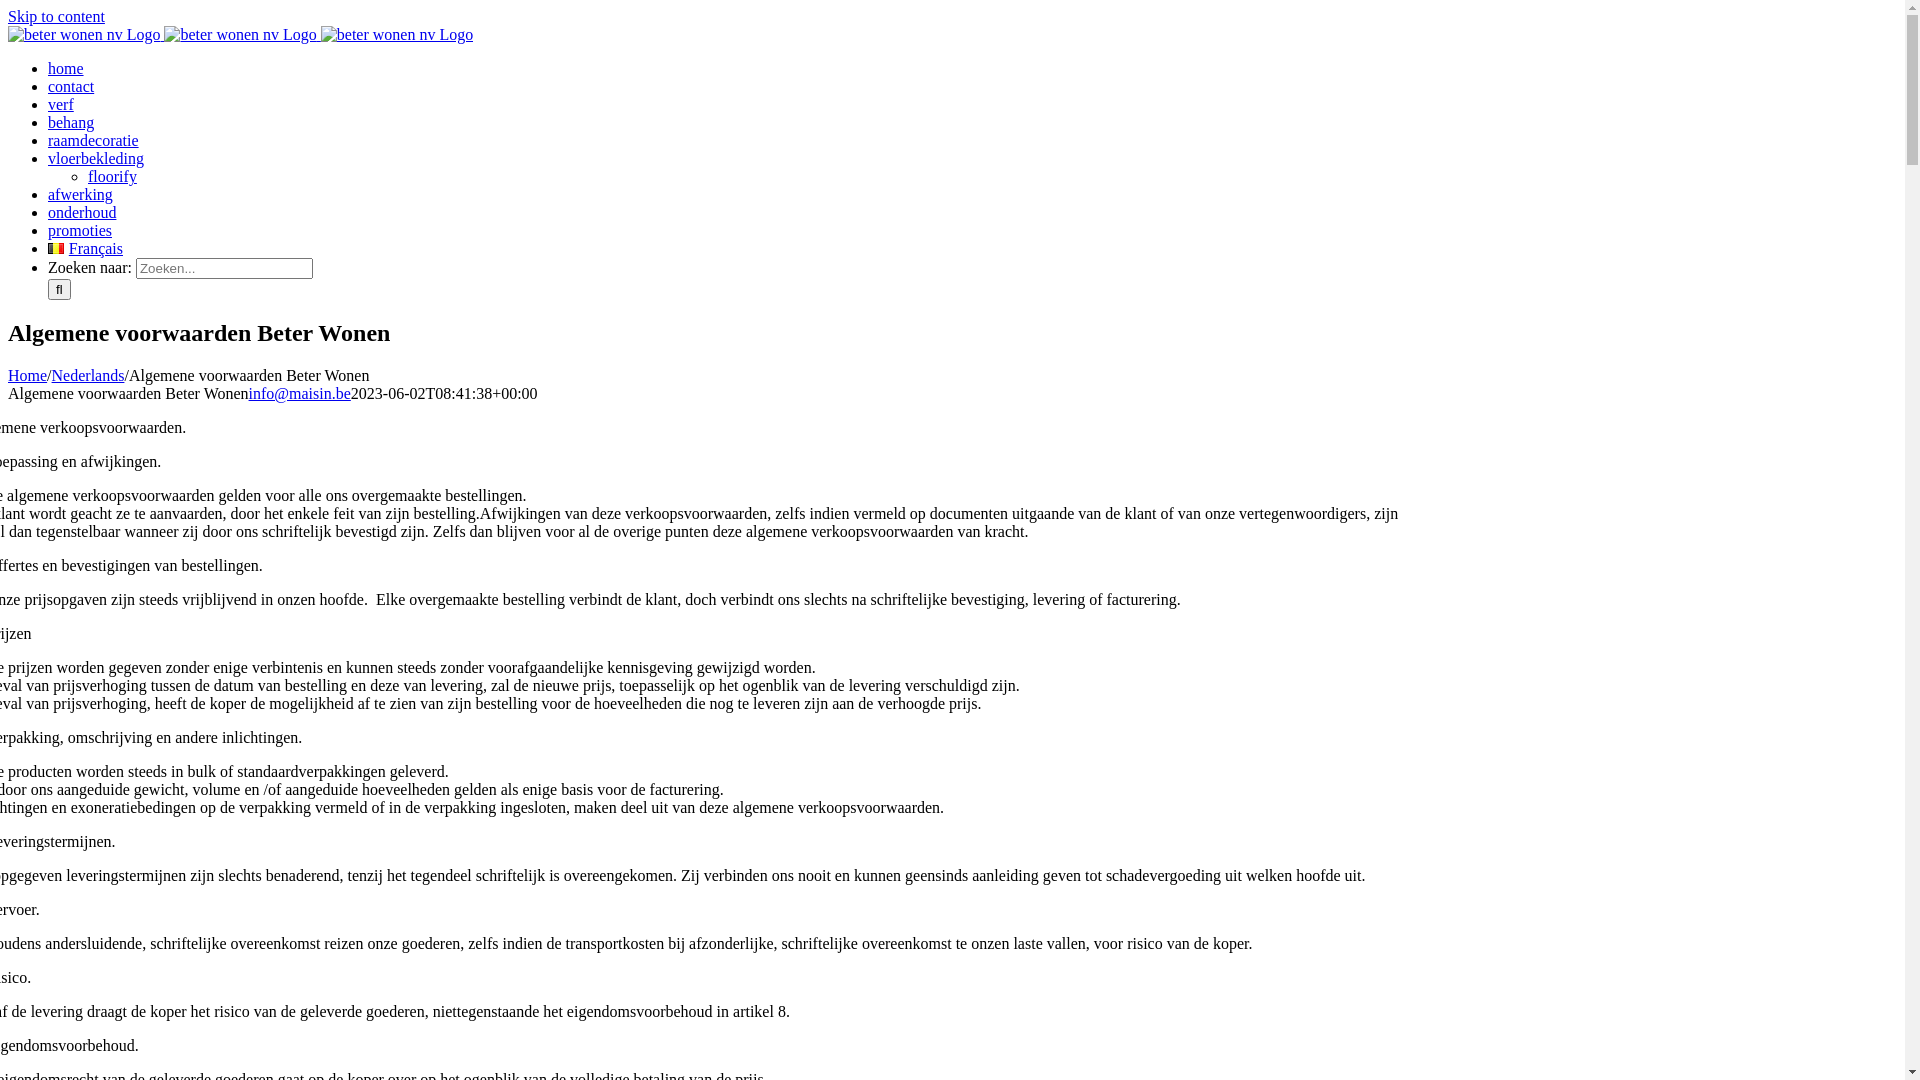 This screenshot has width=1920, height=1080. I want to click on afwerking, so click(80, 194).